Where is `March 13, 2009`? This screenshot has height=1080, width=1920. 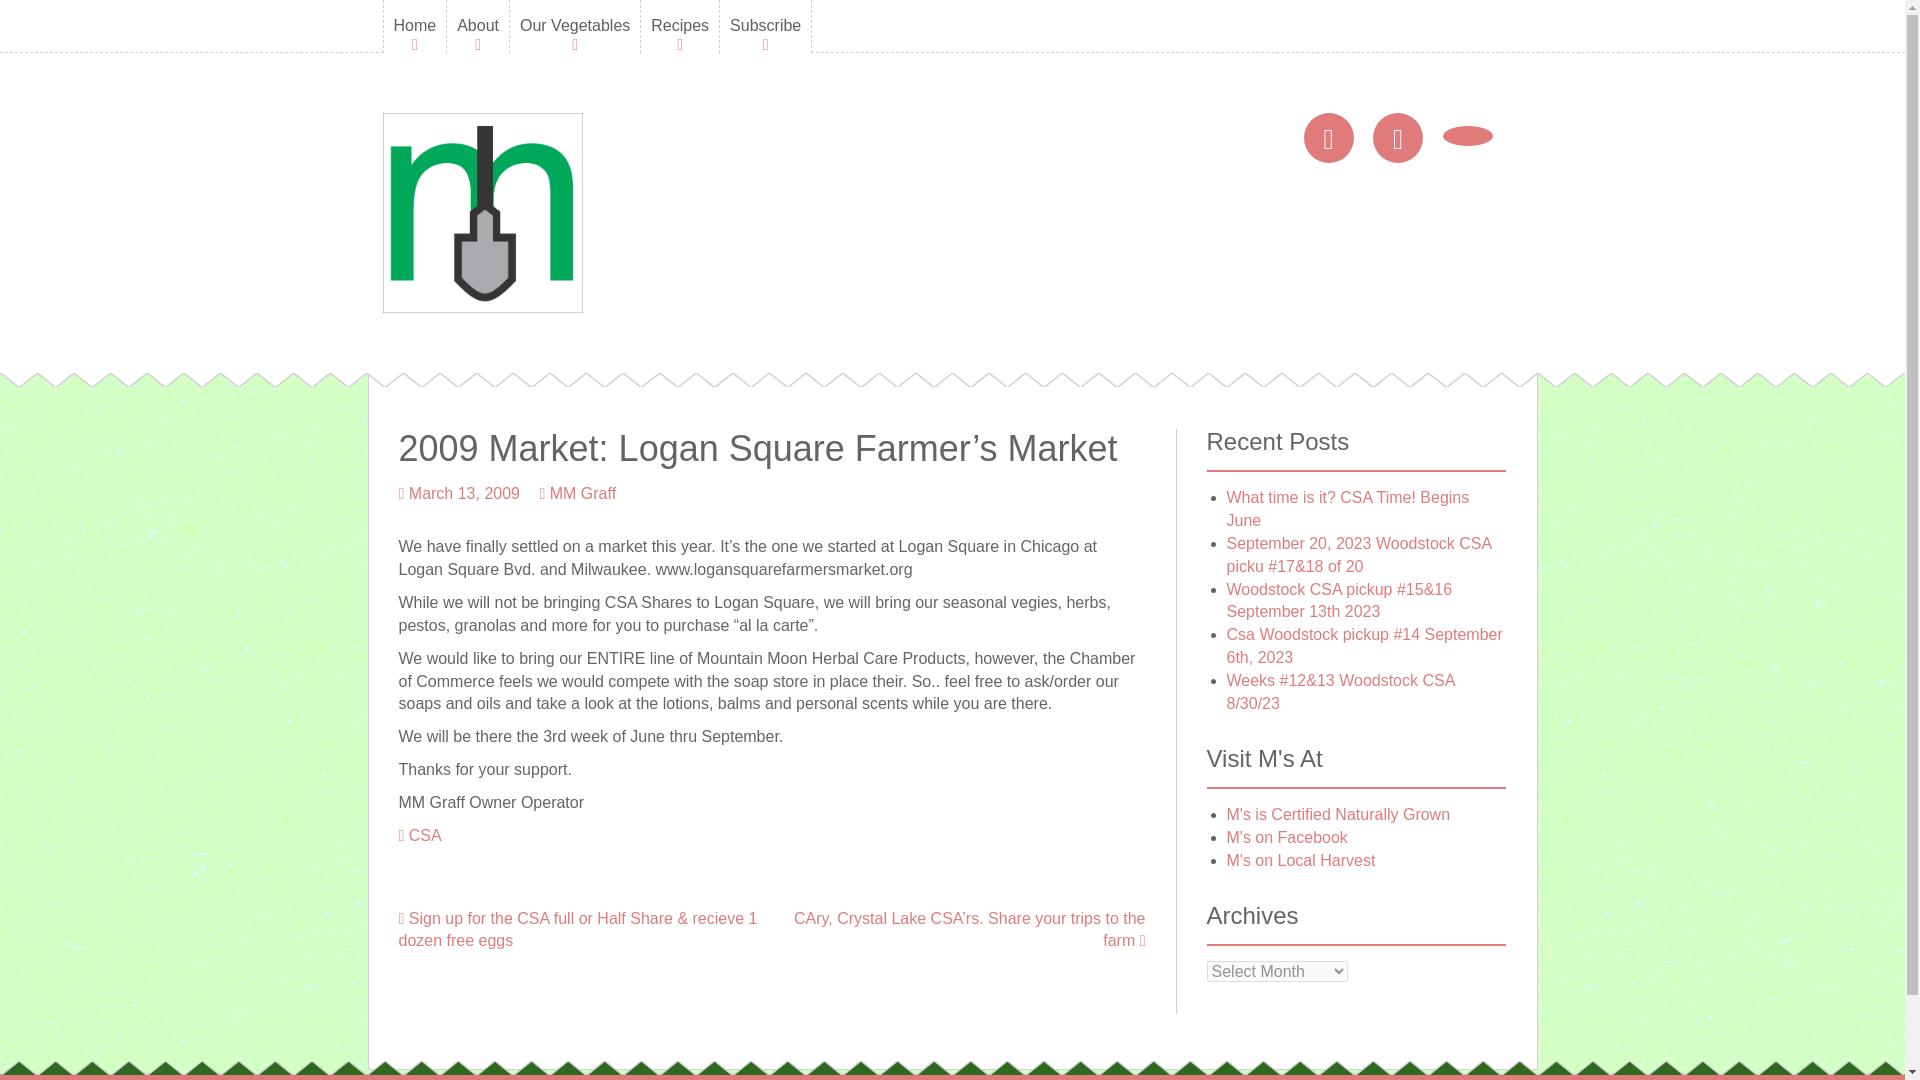 March 13, 2009 is located at coordinates (464, 493).